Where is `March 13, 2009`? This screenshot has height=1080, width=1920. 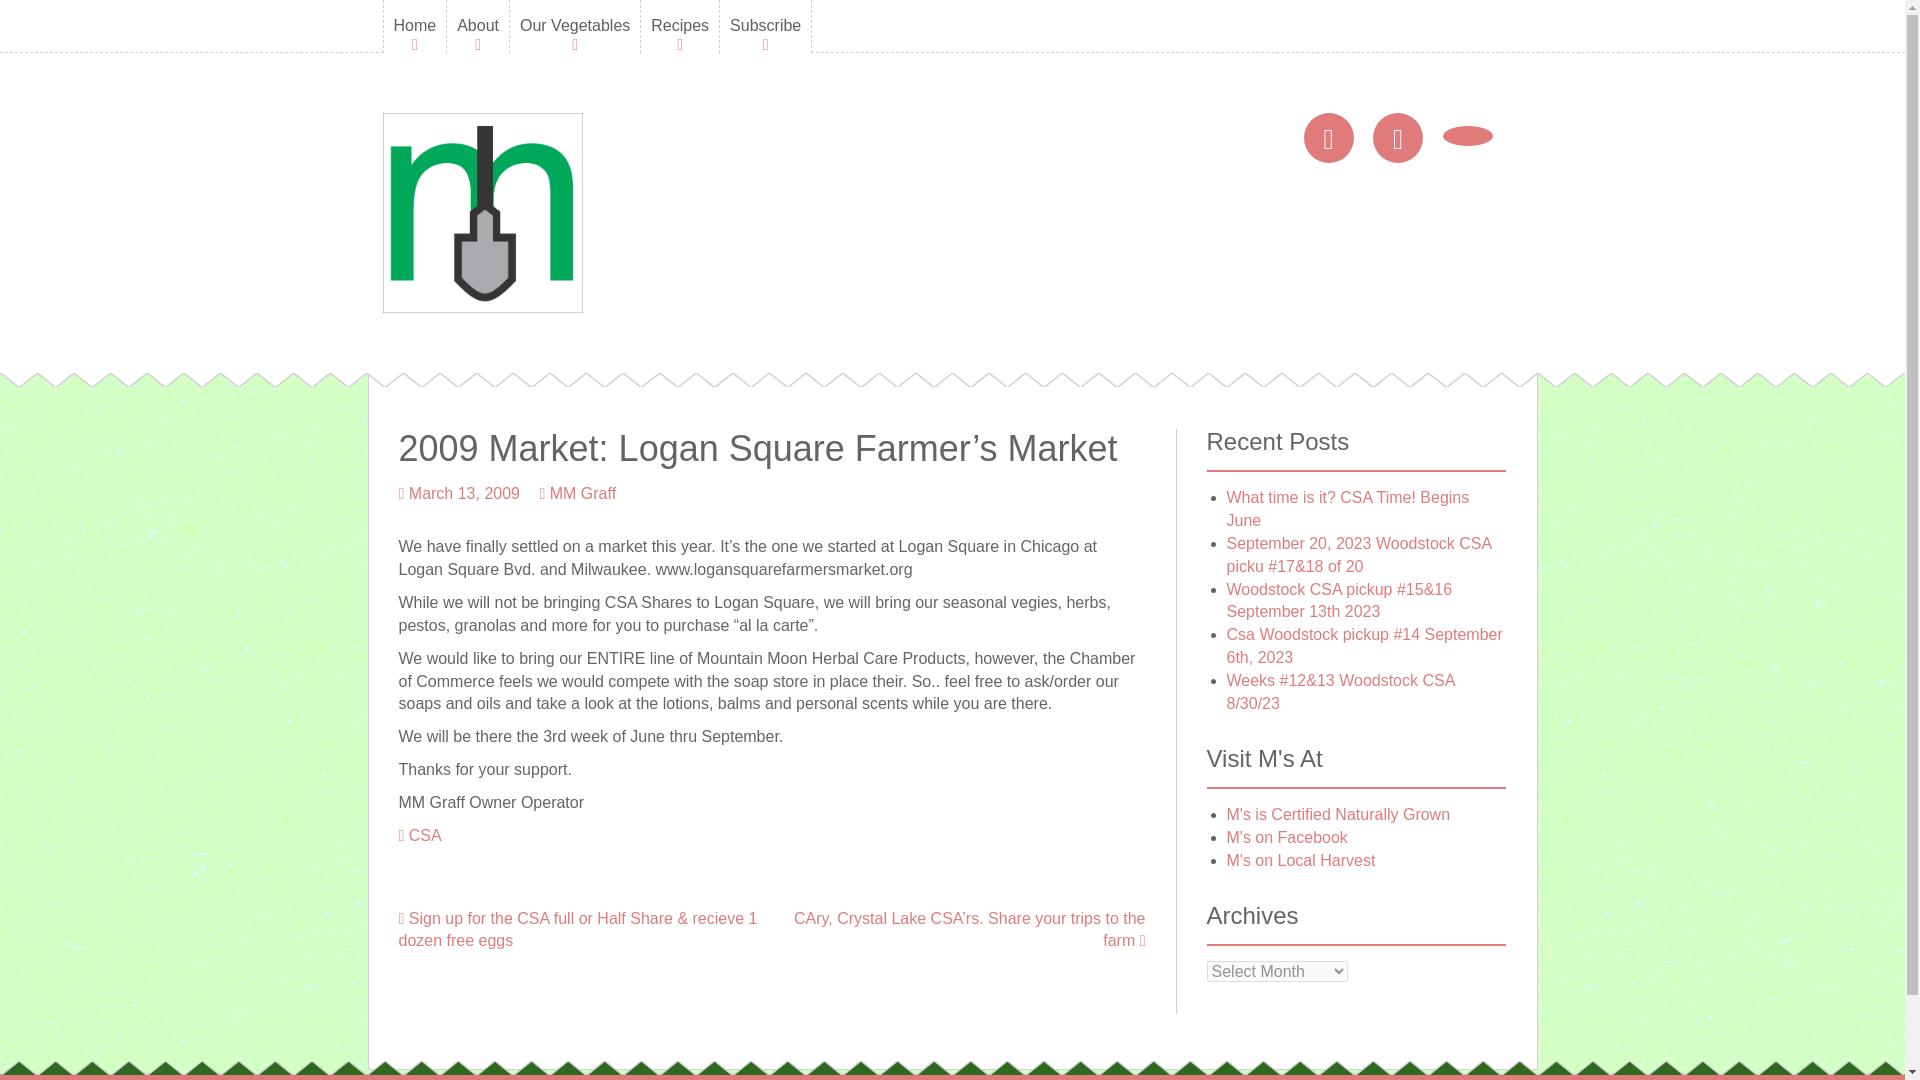 March 13, 2009 is located at coordinates (464, 493).